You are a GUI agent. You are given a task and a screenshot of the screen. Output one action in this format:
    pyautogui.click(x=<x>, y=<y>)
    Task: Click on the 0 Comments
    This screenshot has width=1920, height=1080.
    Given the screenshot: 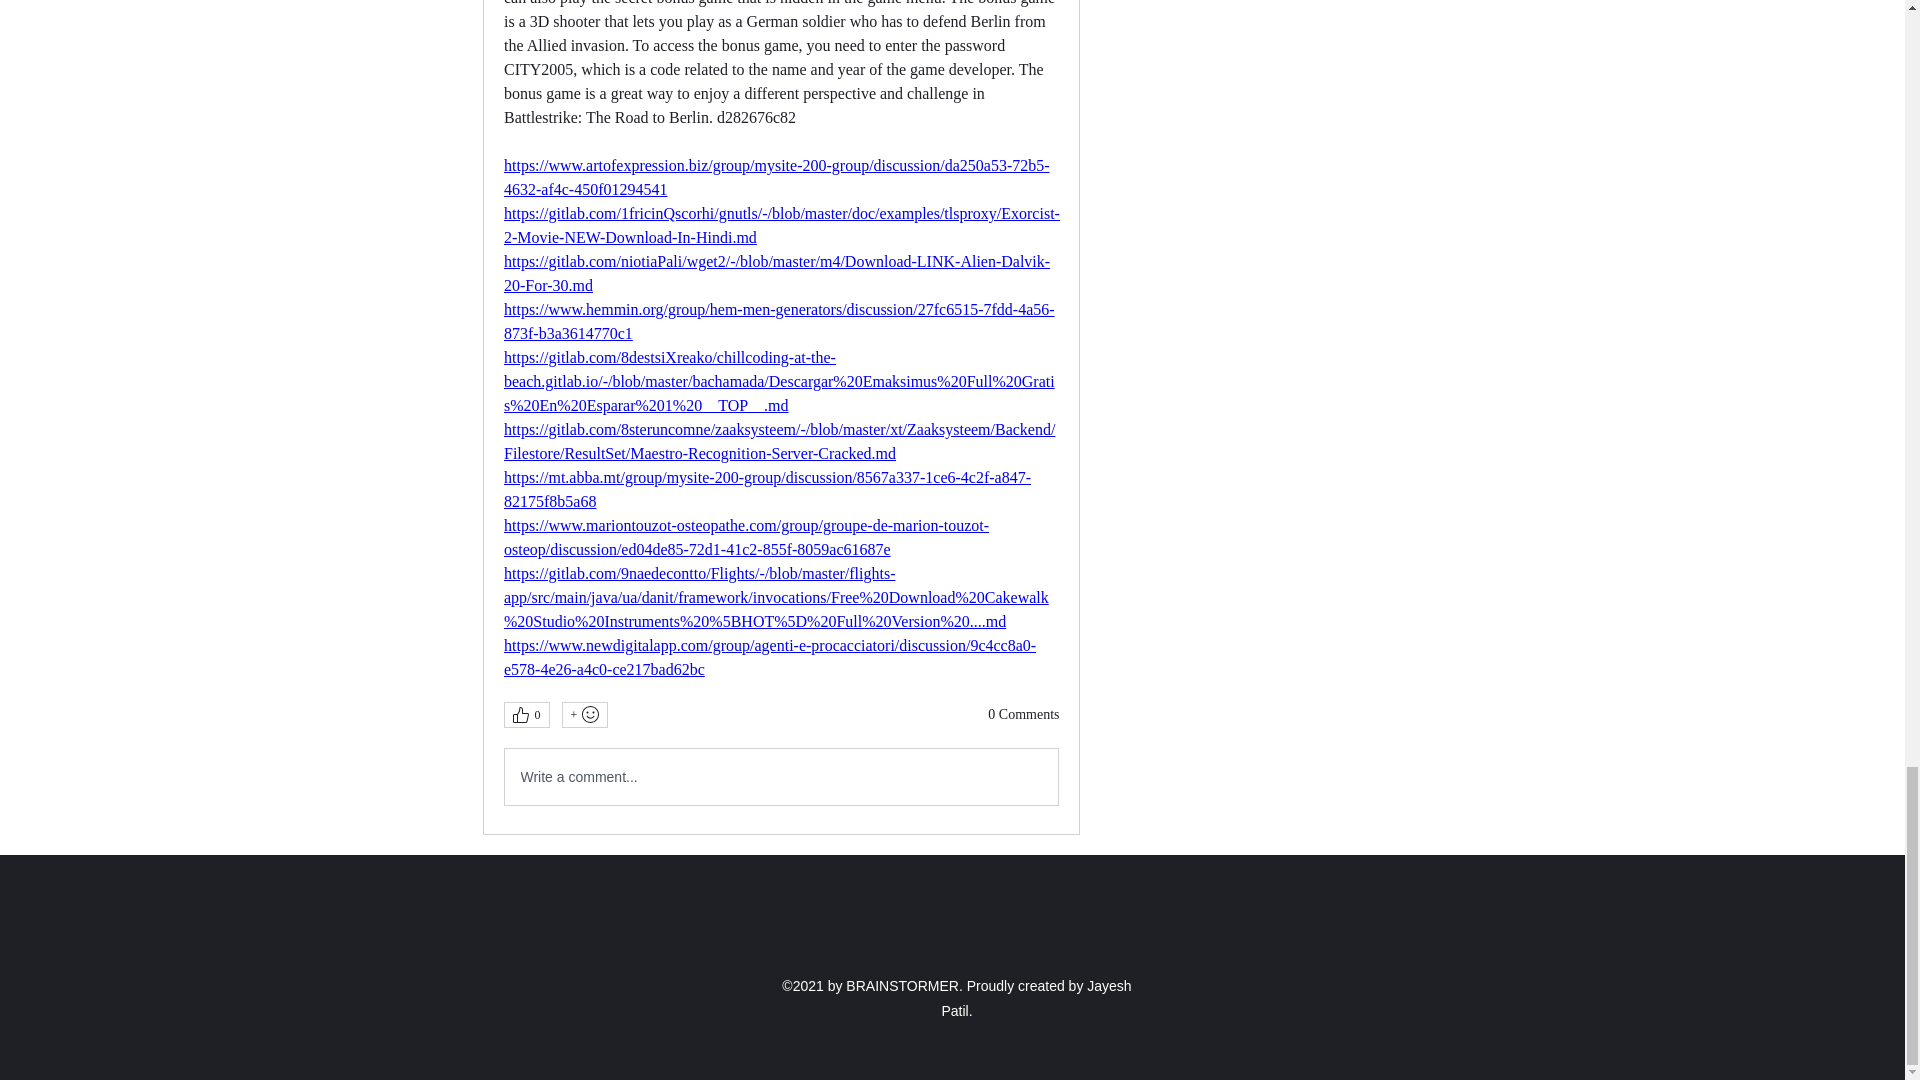 What is the action you would take?
    pyautogui.click(x=1024, y=714)
    